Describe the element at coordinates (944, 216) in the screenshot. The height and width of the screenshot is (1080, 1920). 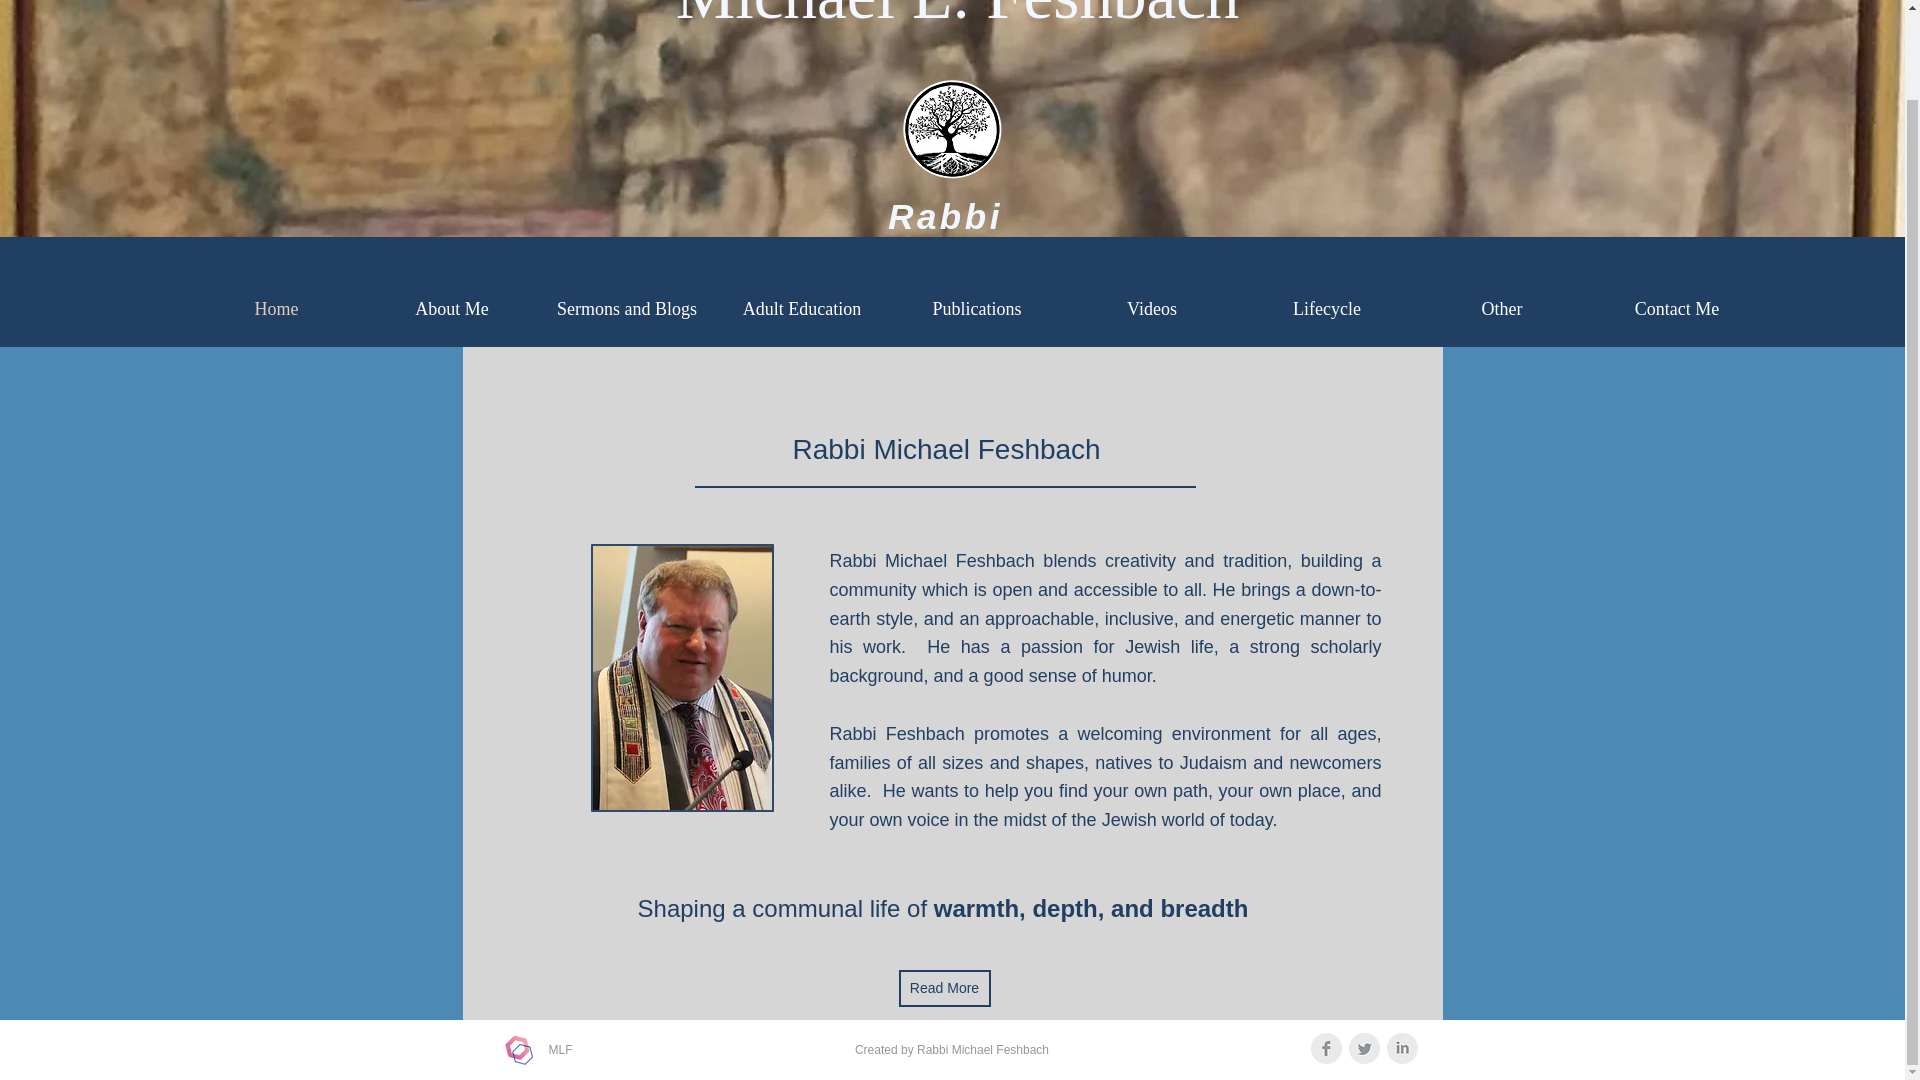
I see `Rabbi` at that location.